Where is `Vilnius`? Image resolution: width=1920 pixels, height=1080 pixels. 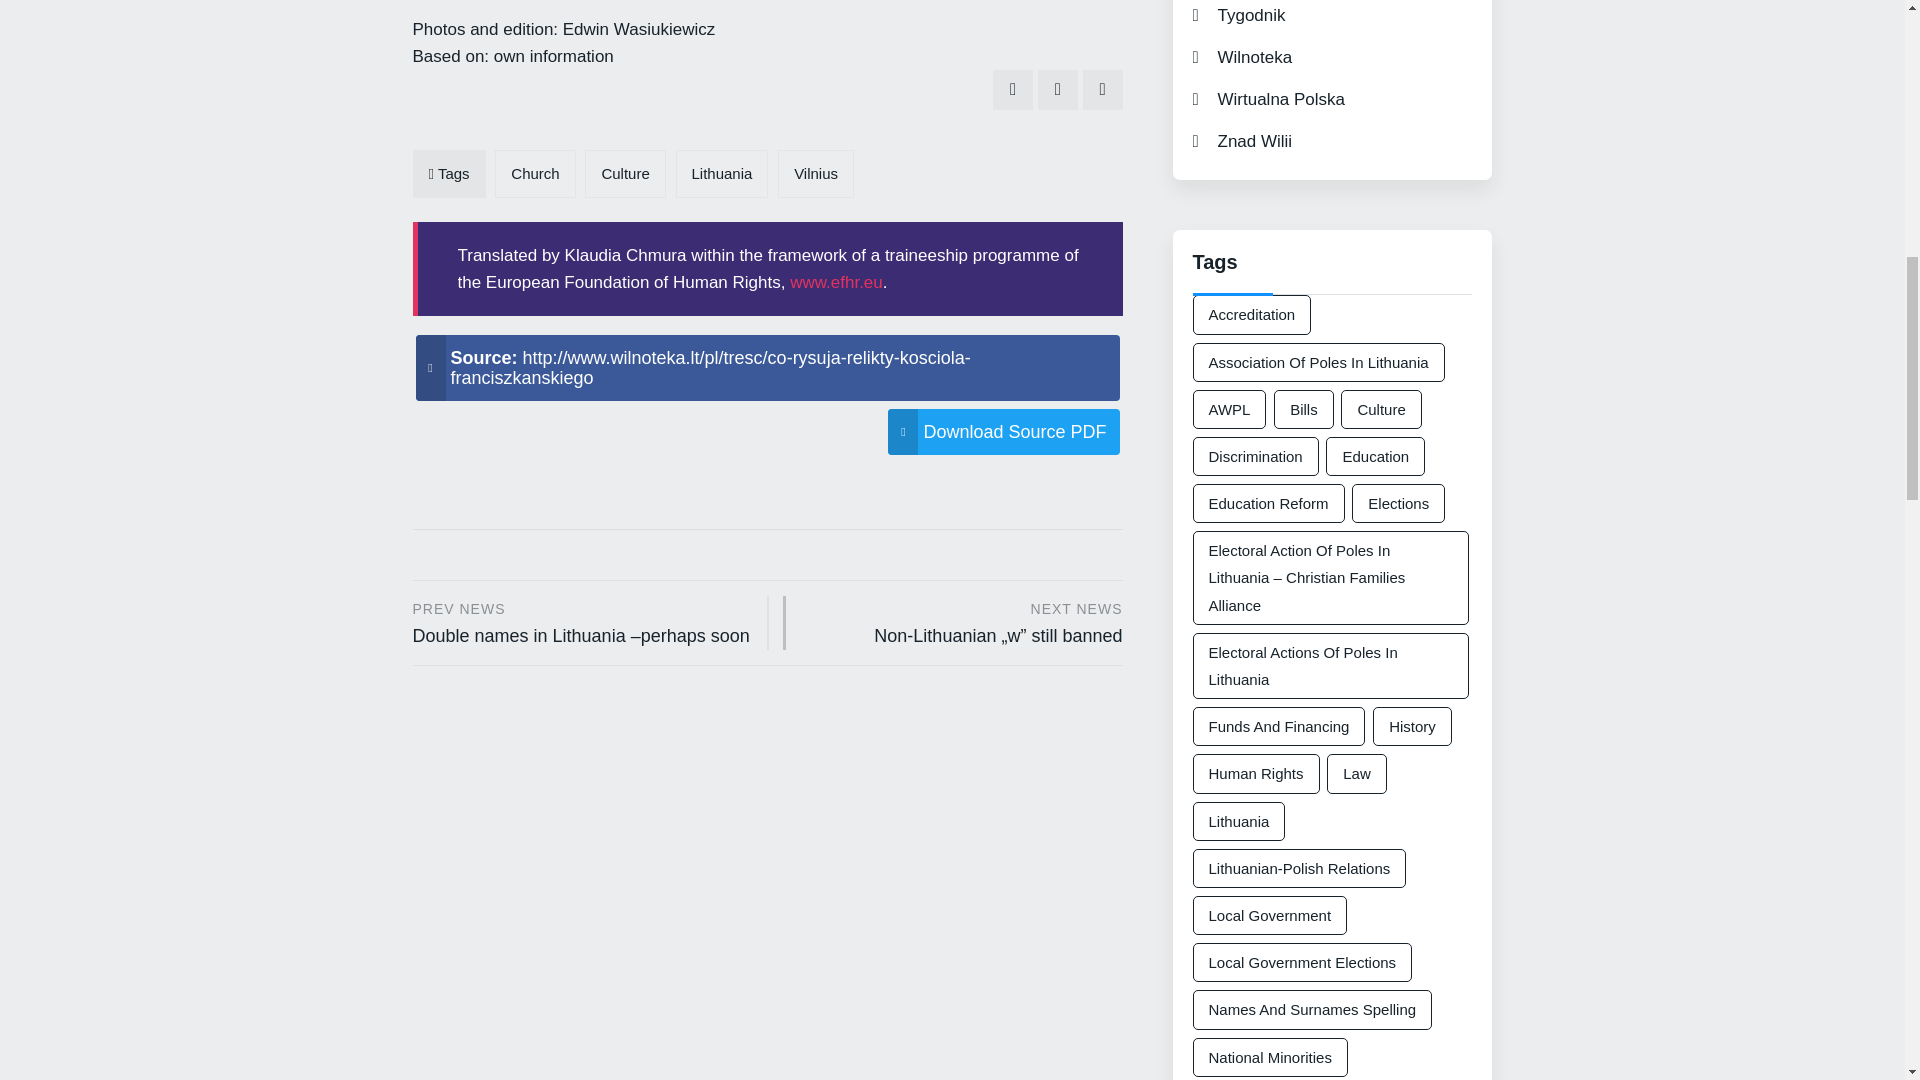 Vilnius is located at coordinates (816, 173).